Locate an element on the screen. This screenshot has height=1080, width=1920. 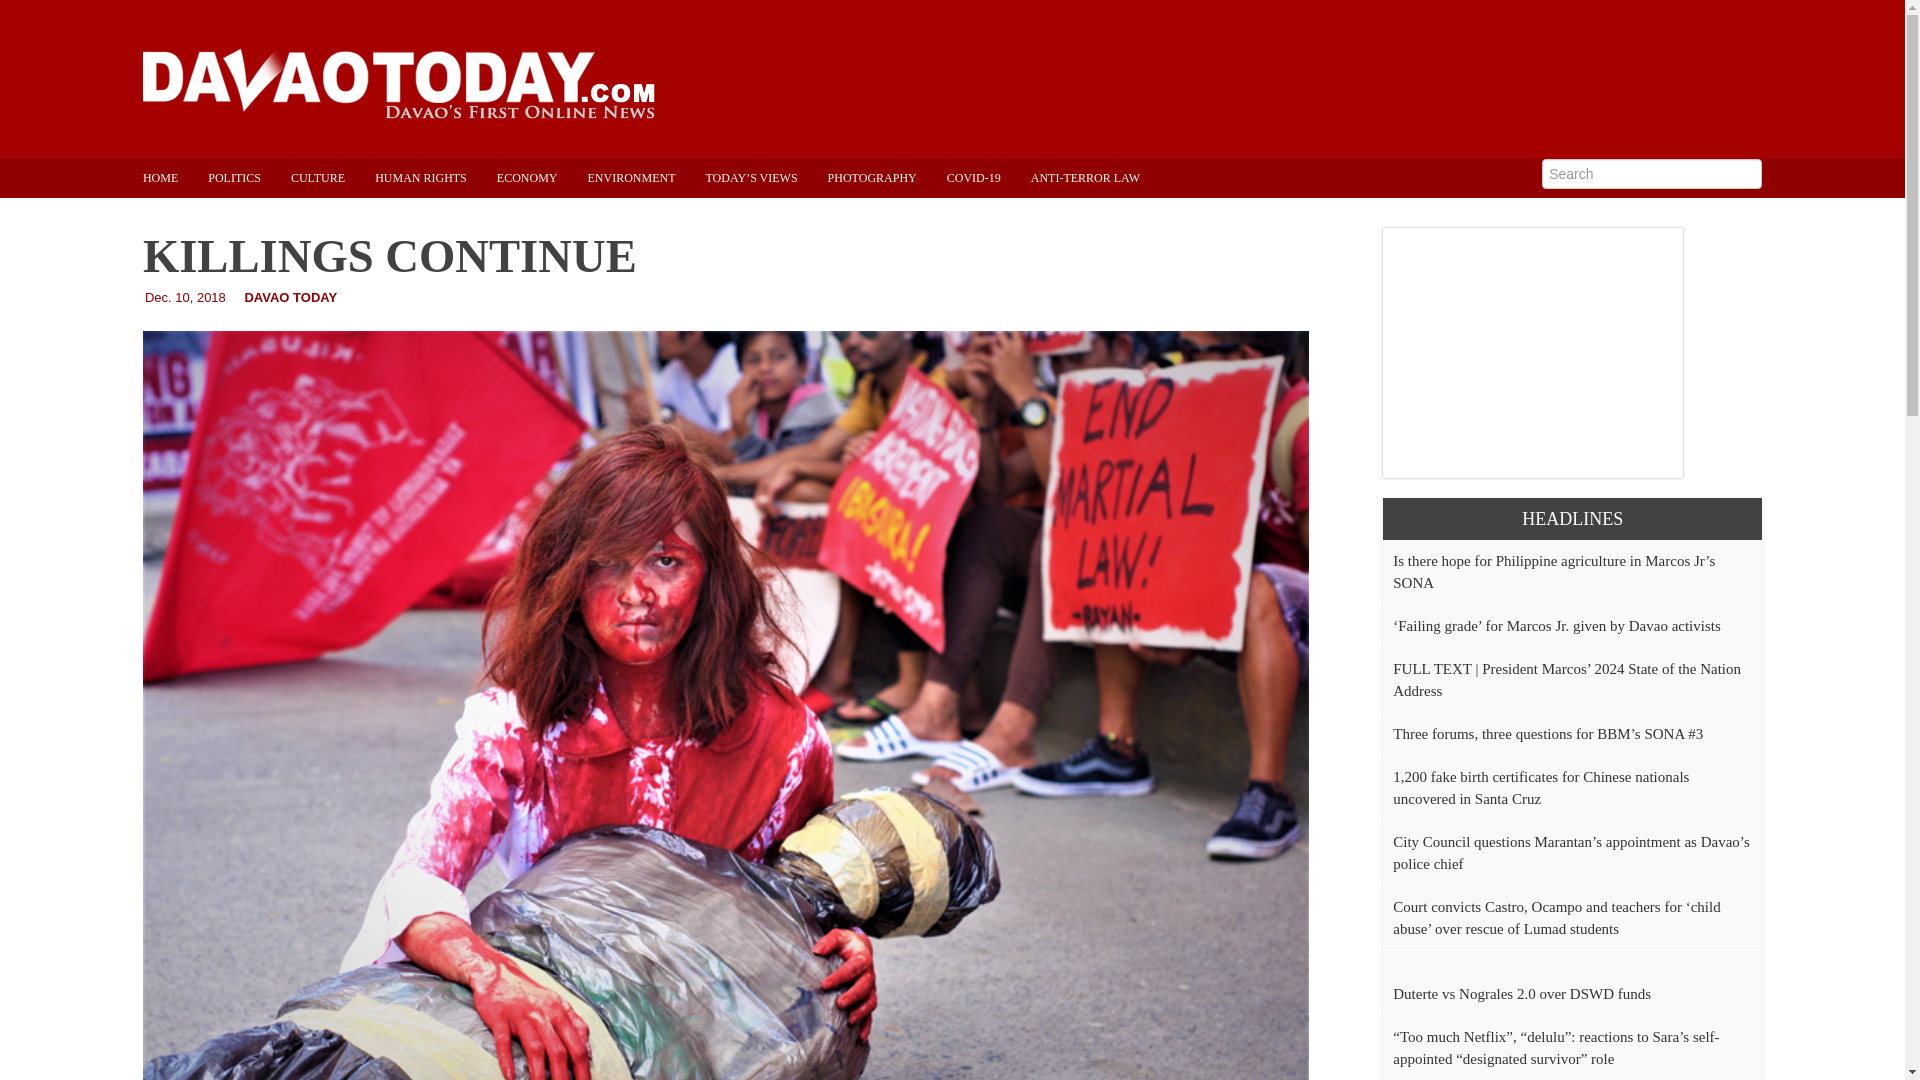
PHOTOGRAPHY is located at coordinates (886, 177).